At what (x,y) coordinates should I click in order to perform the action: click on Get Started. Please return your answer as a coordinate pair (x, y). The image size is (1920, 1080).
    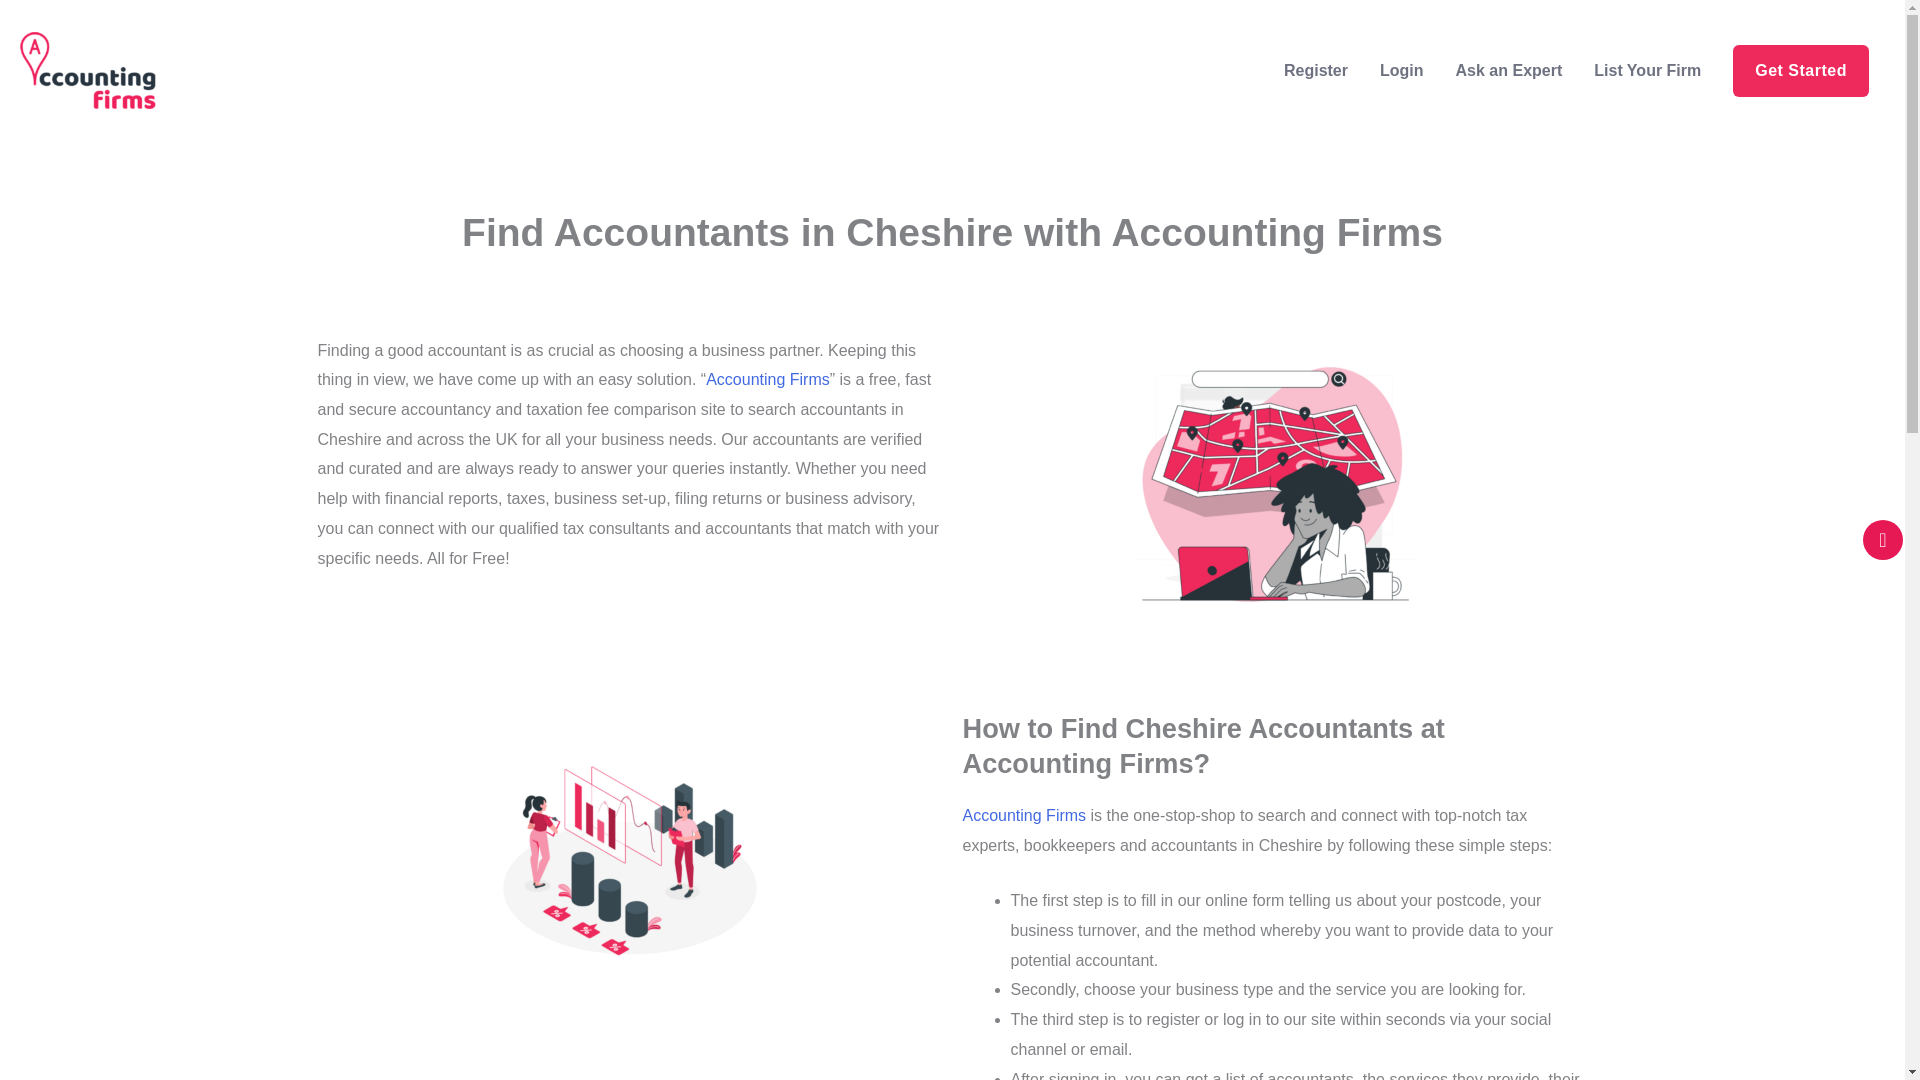
    Looking at the image, I should click on (1800, 70).